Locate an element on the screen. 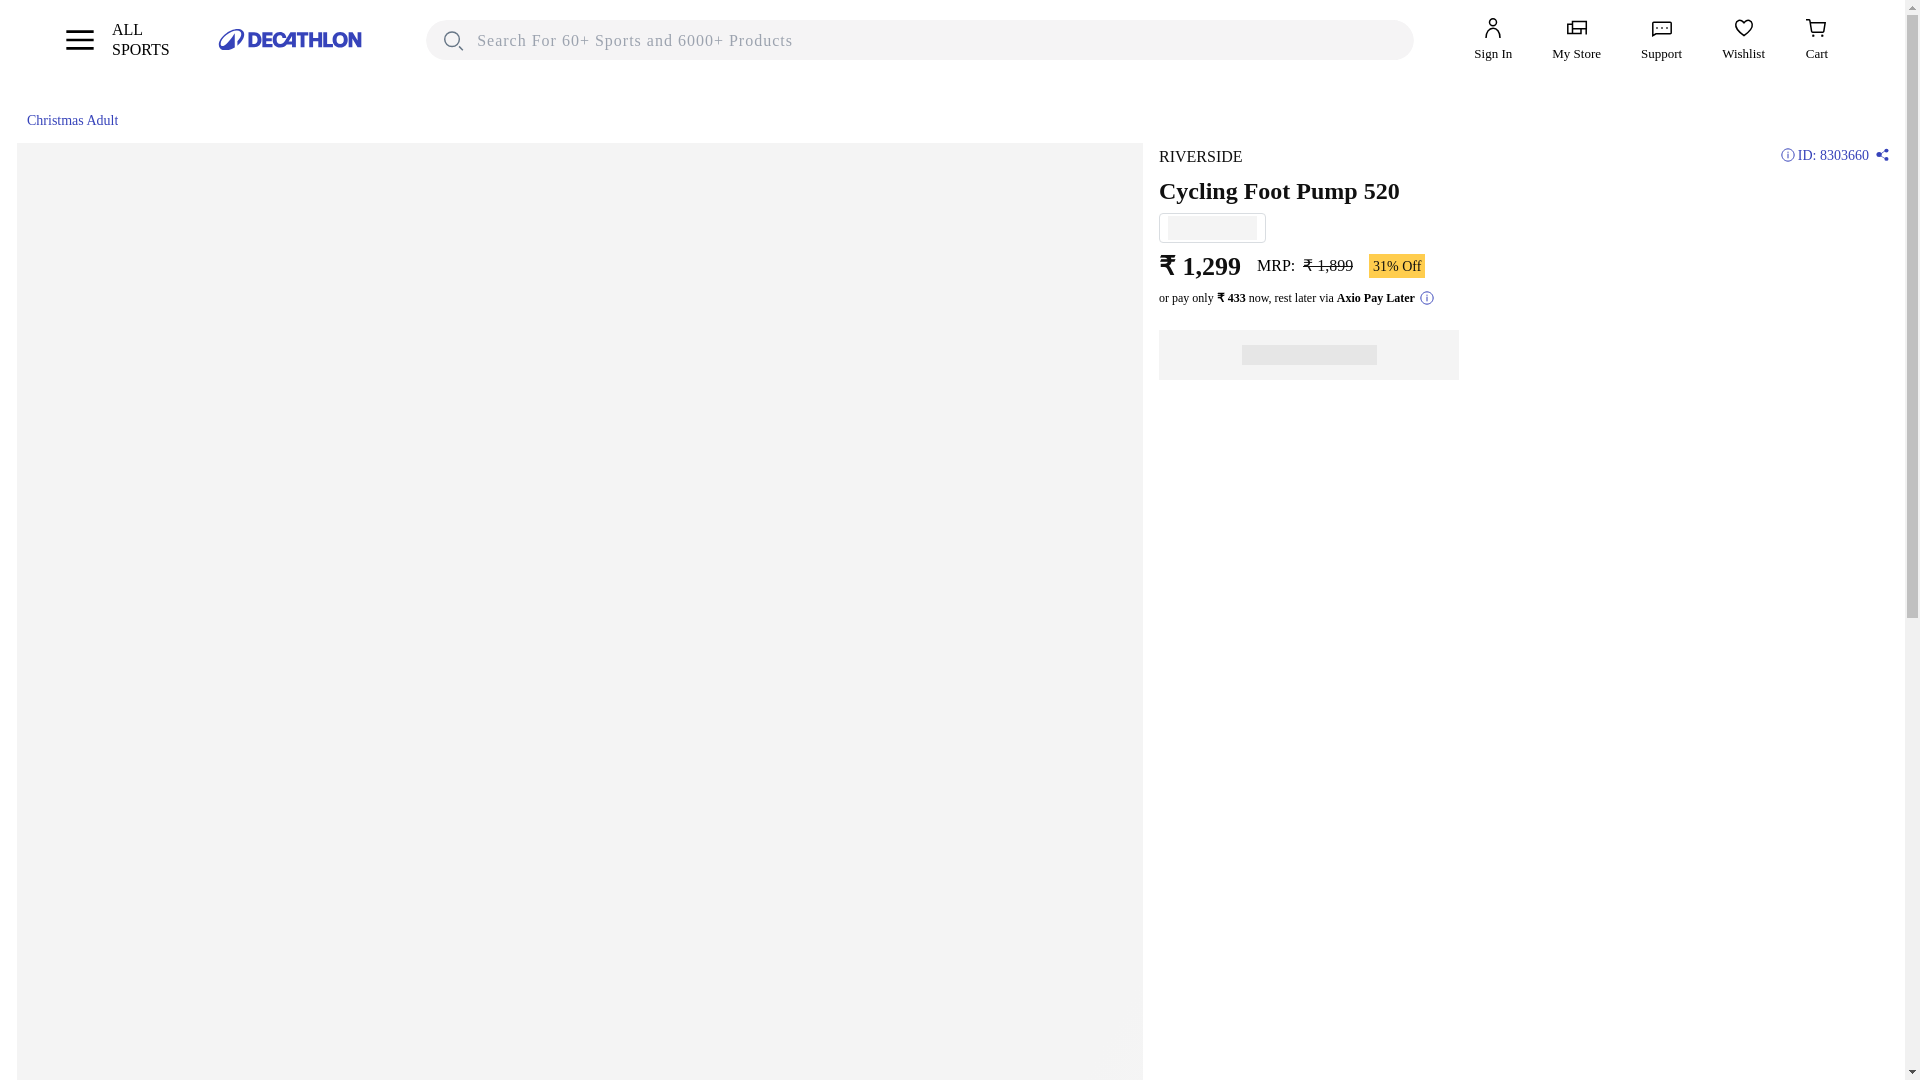 This screenshot has height=1080, width=1920. Support is located at coordinates (116, 40).